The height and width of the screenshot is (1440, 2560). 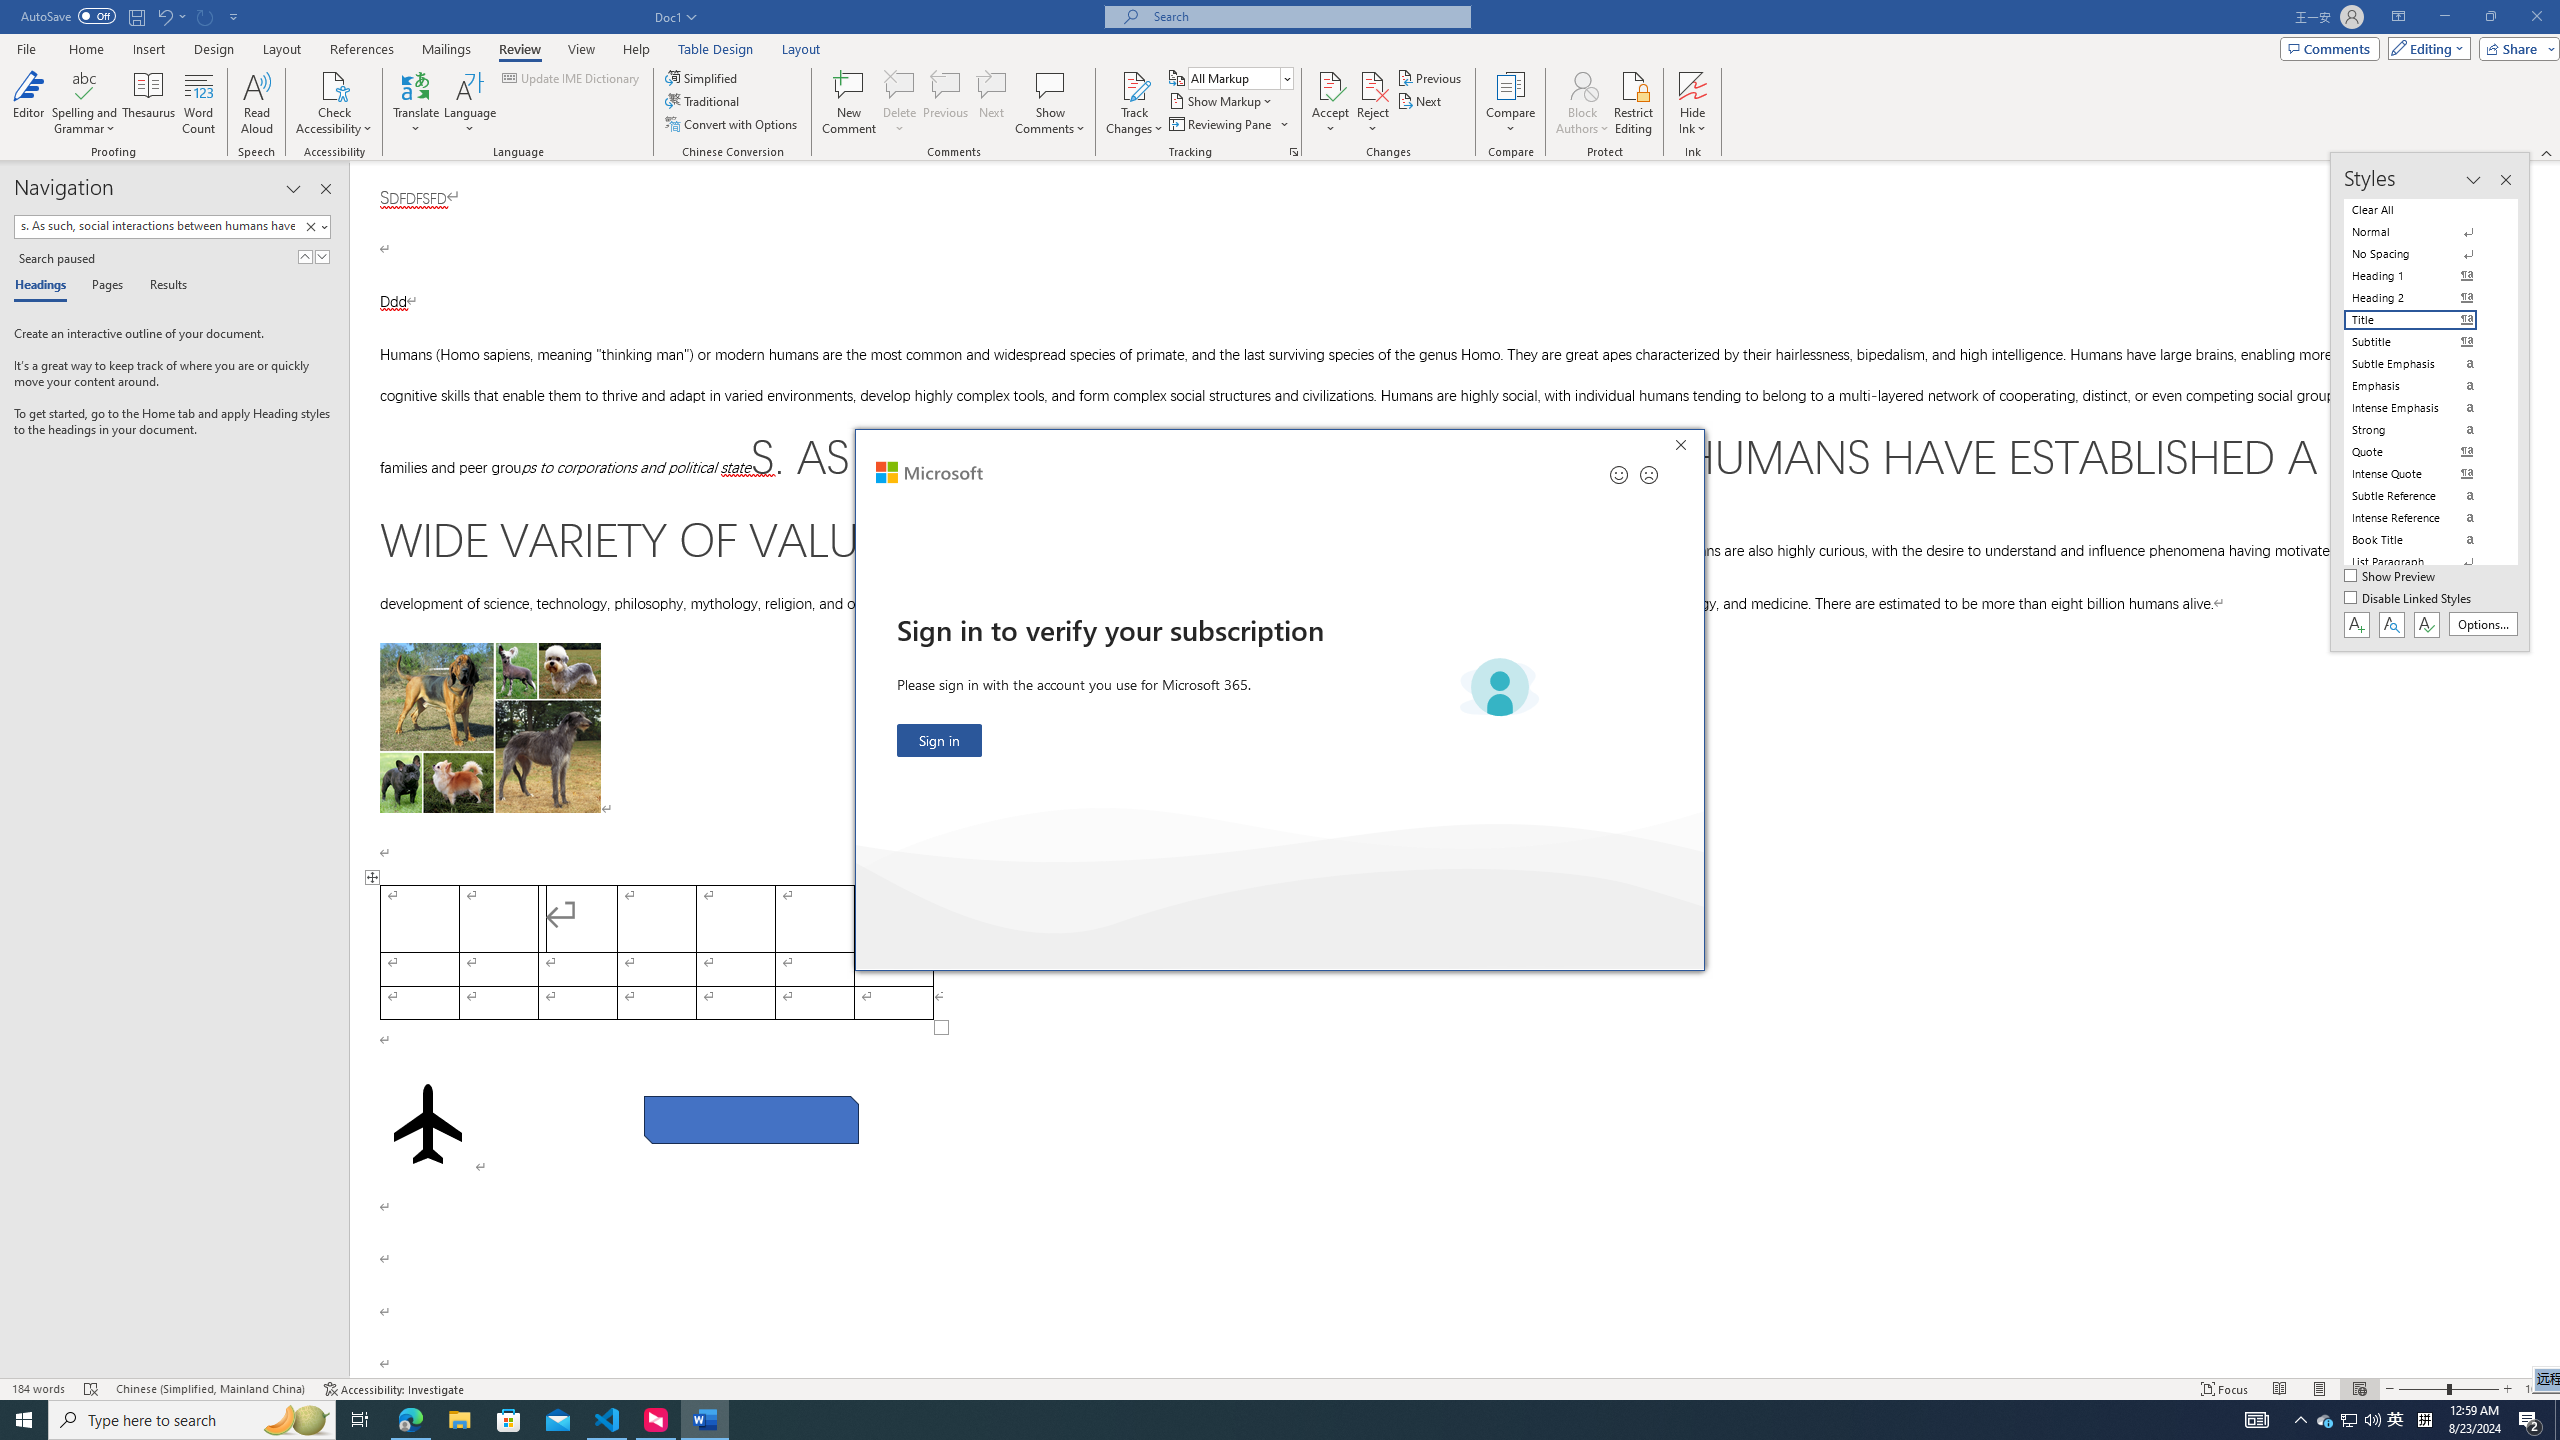 What do you see at coordinates (40, 1389) in the screenshot?
I see `Word Count 184 words` at bounding box center [40, 1389].